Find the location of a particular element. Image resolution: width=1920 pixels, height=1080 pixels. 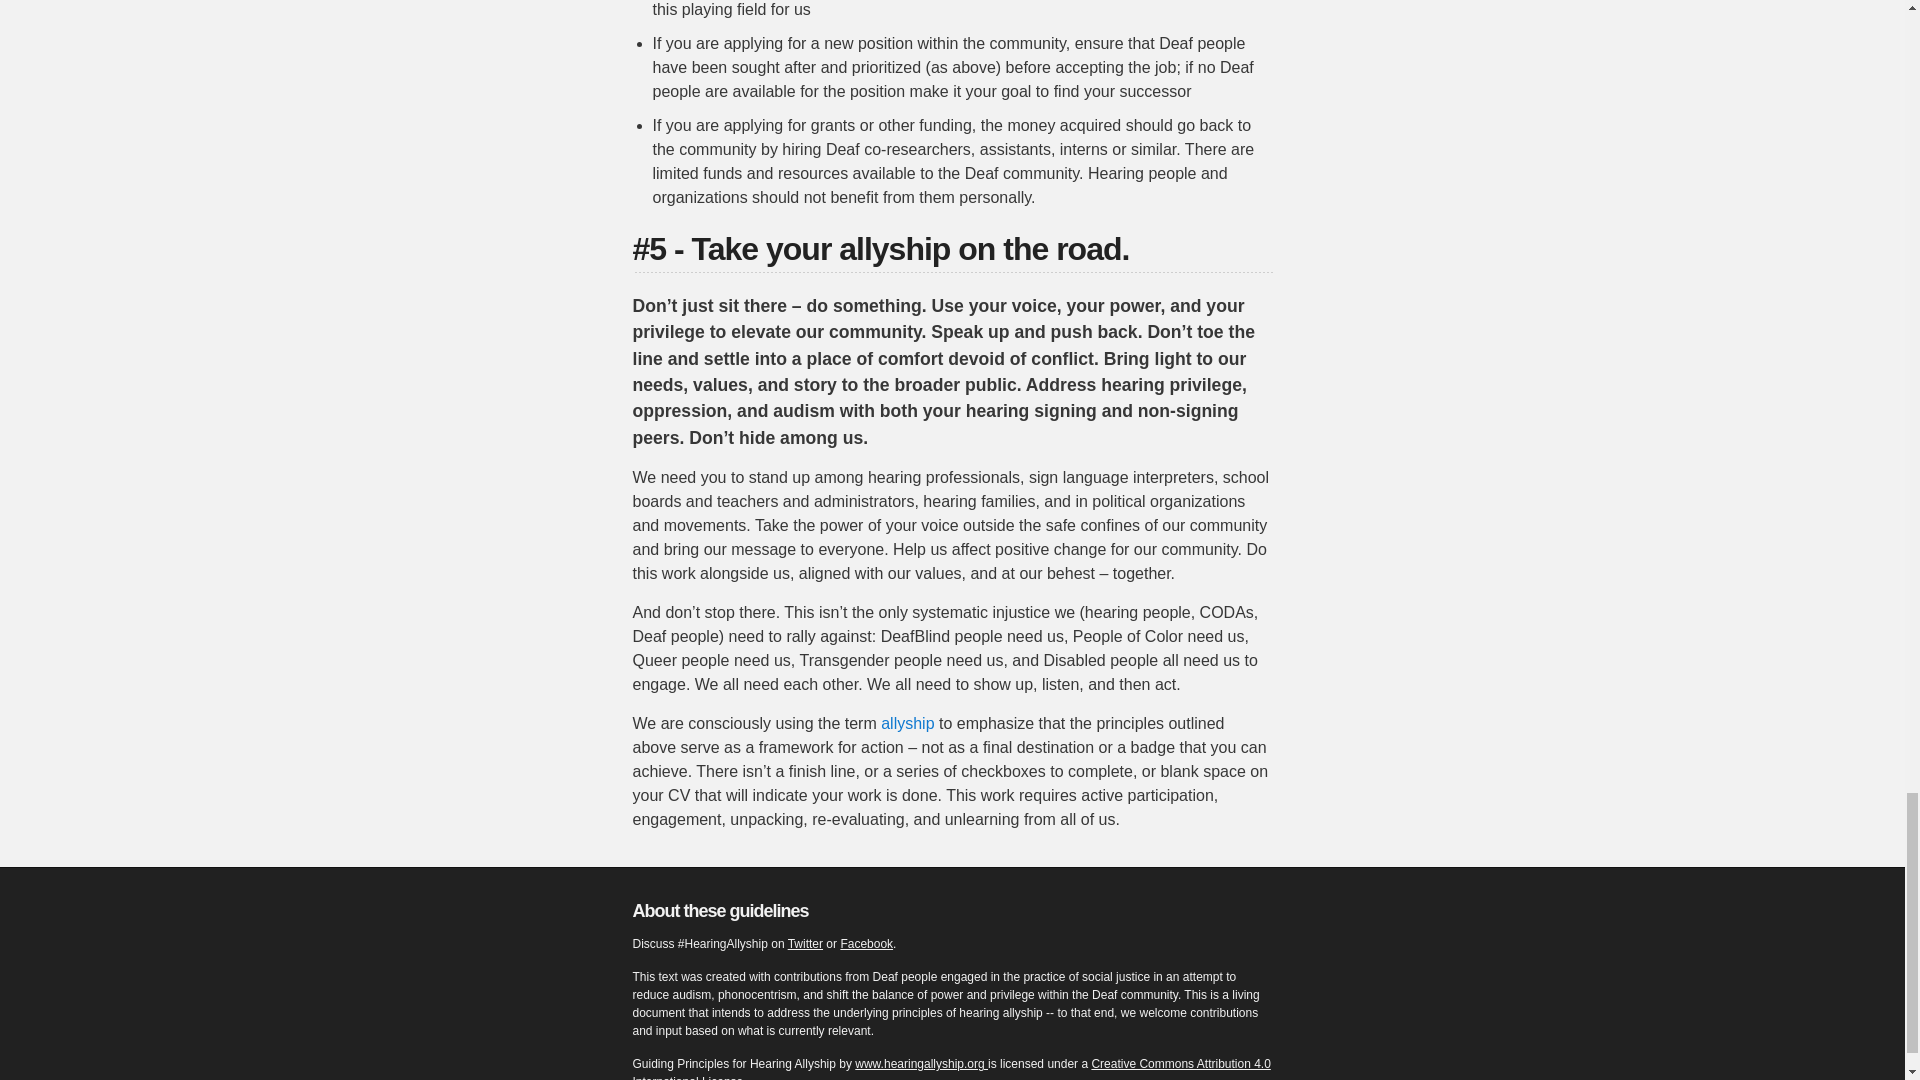

Creative Commons Attribution 4.0 International License is located at coordinates (950, 1068).